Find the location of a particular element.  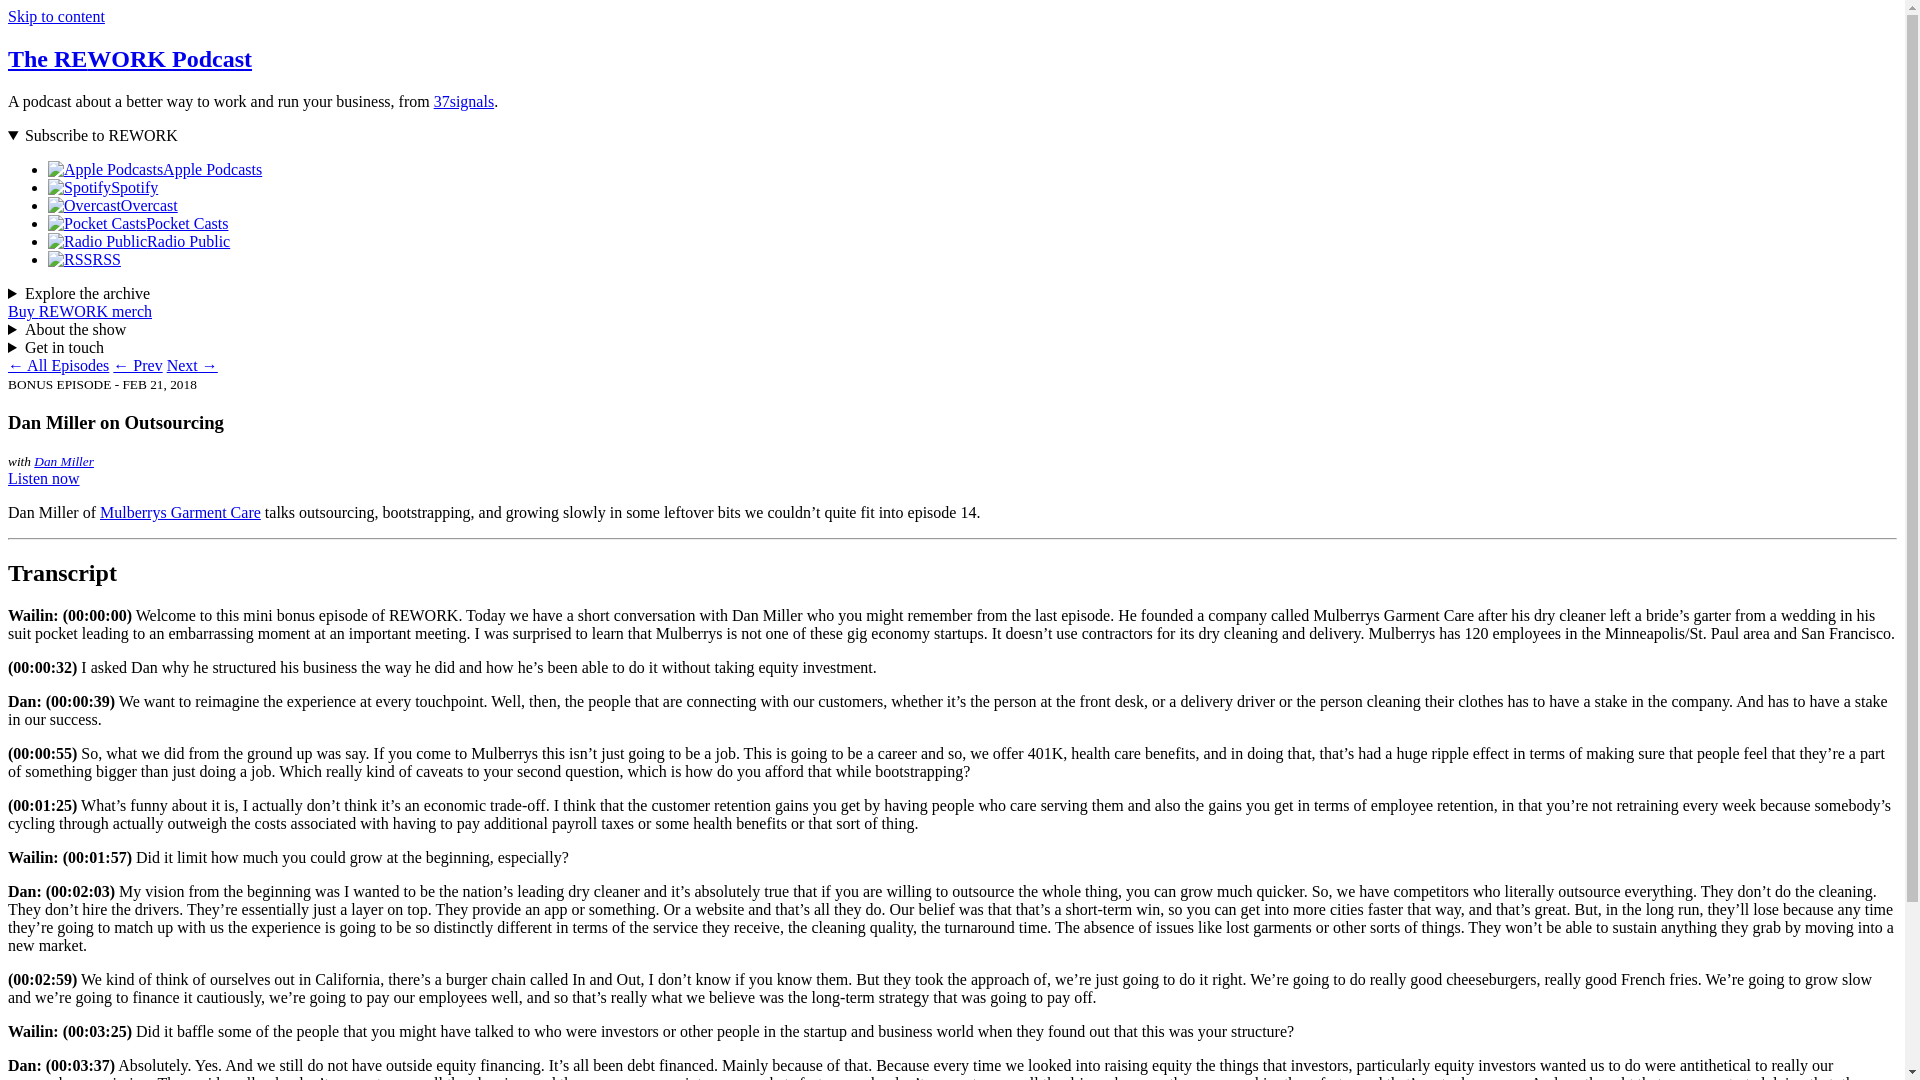

Overcast is located at coordinates (113, 204).